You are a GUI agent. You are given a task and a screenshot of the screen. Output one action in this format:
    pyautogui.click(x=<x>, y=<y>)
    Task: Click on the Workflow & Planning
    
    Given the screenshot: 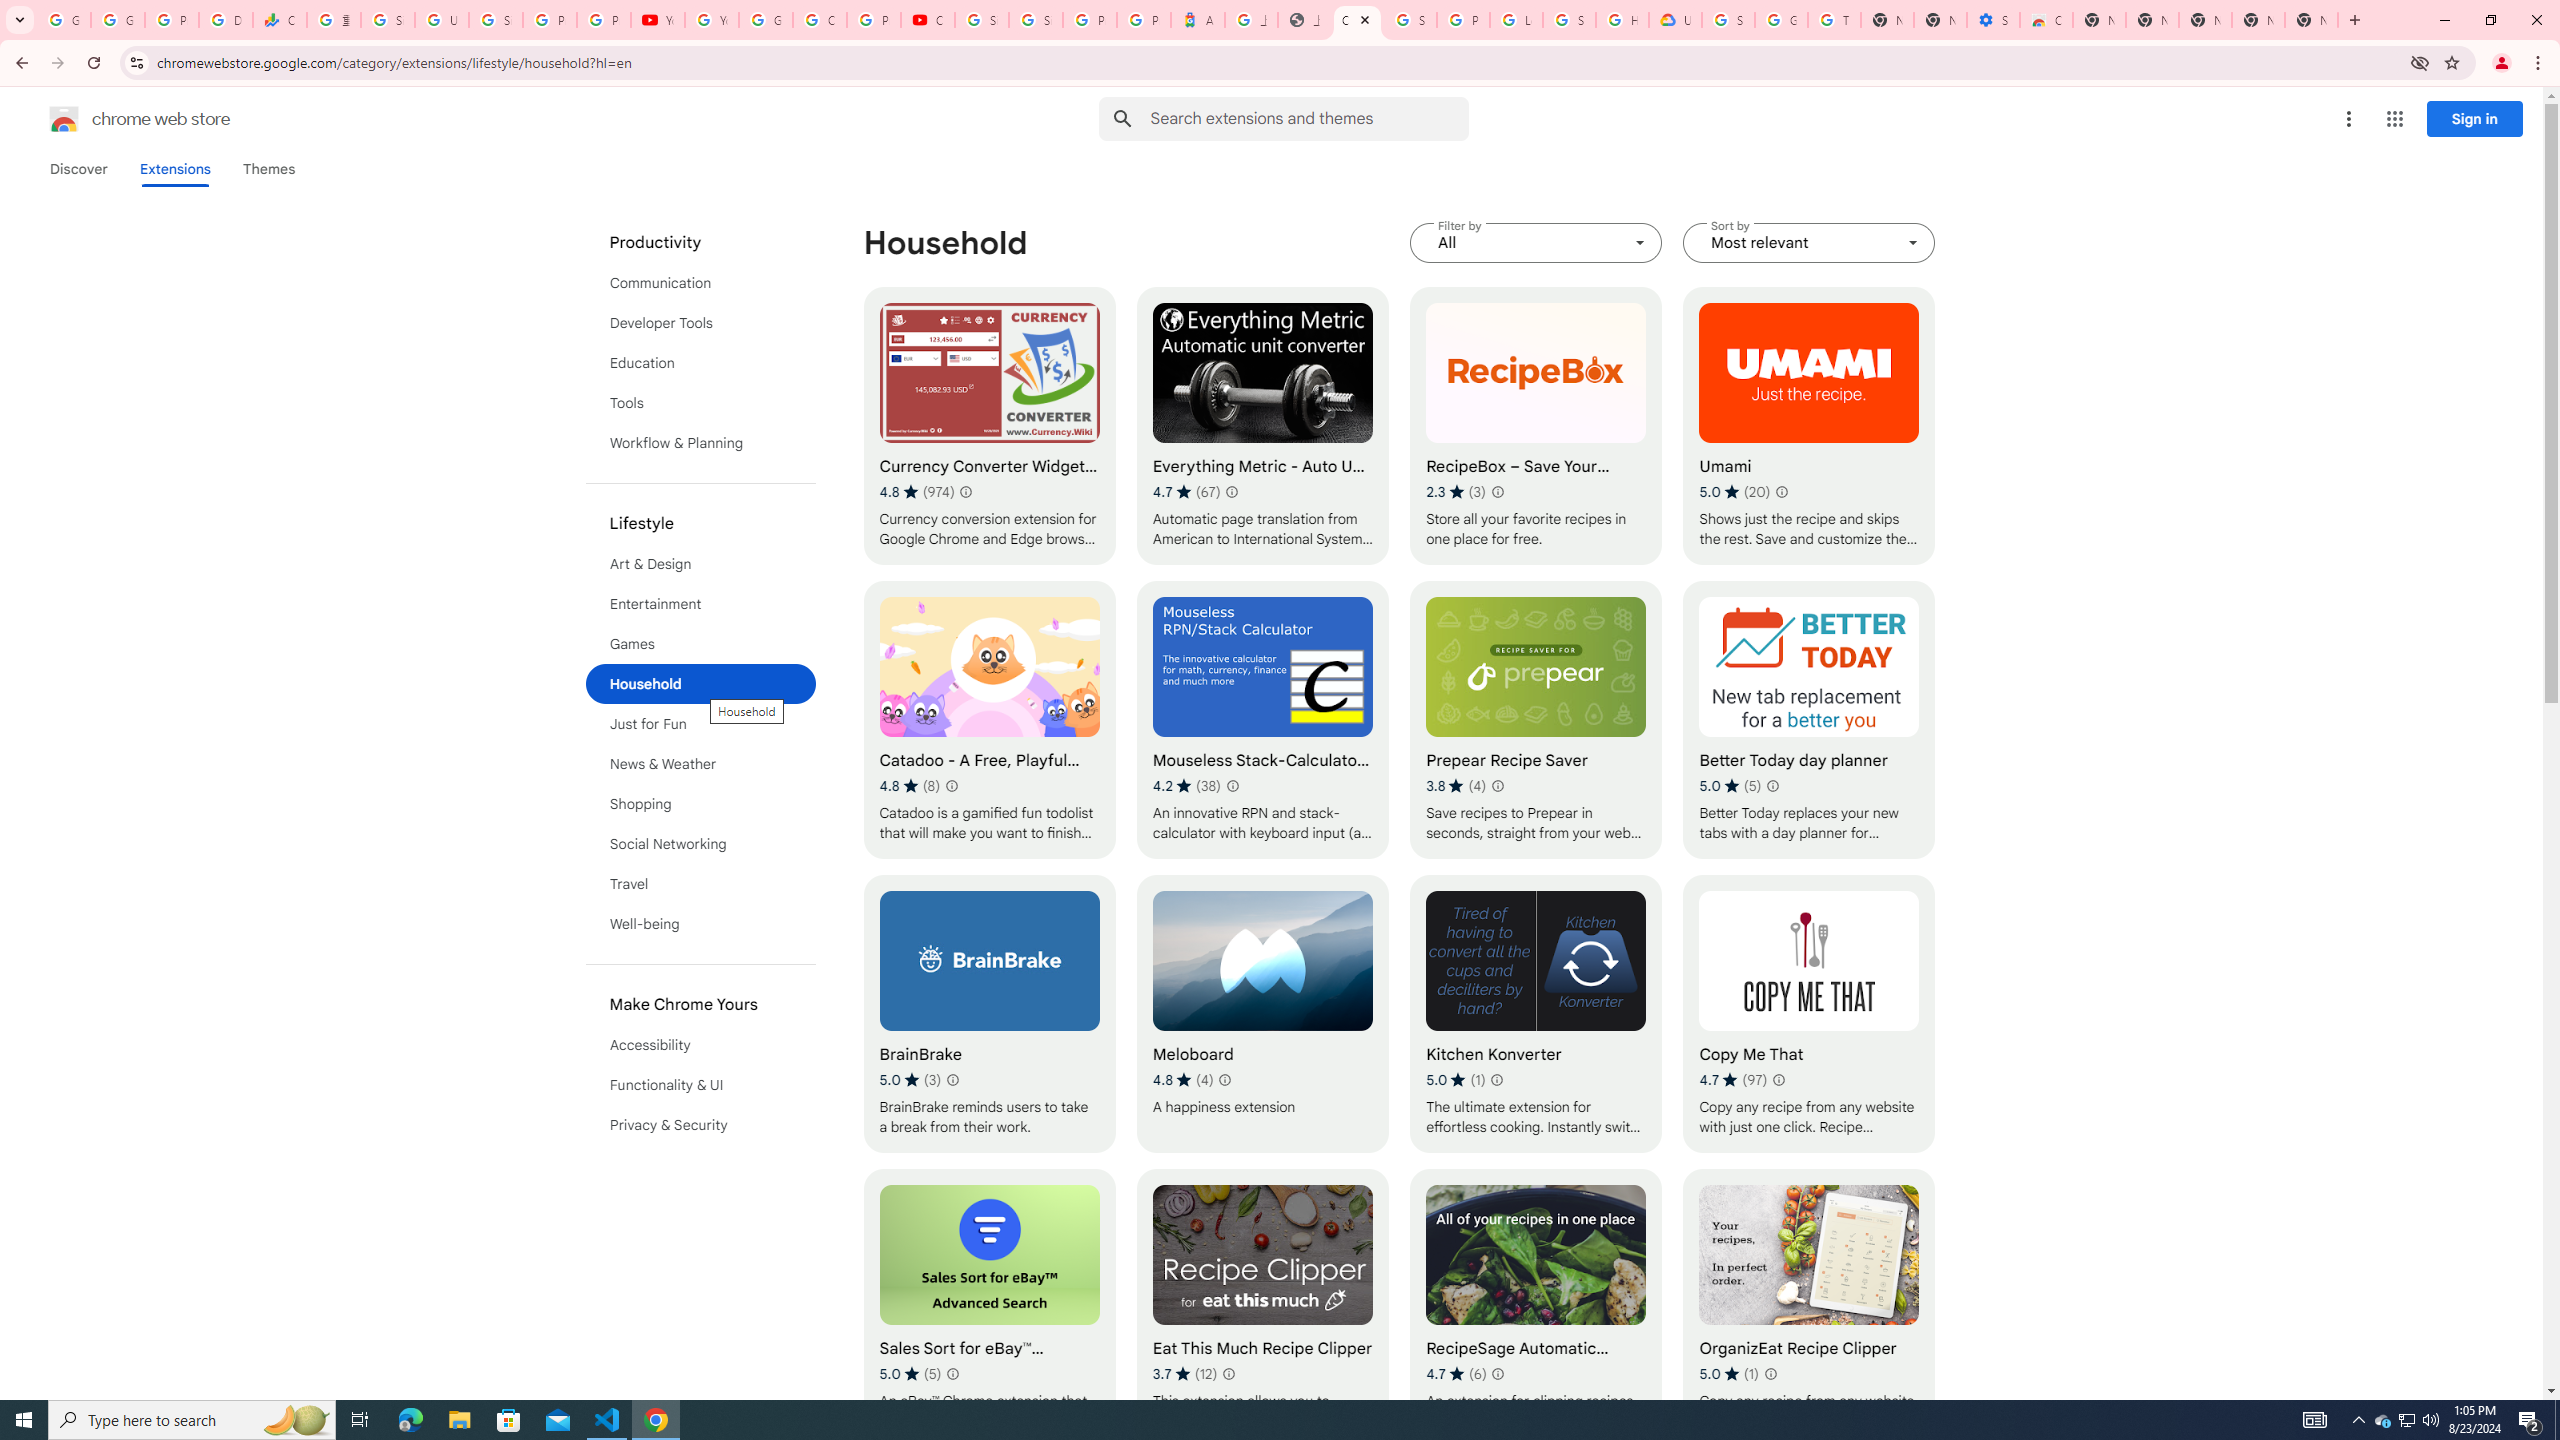 What is the action you would take?
    pyautogui.click(x=701, y=443)
    